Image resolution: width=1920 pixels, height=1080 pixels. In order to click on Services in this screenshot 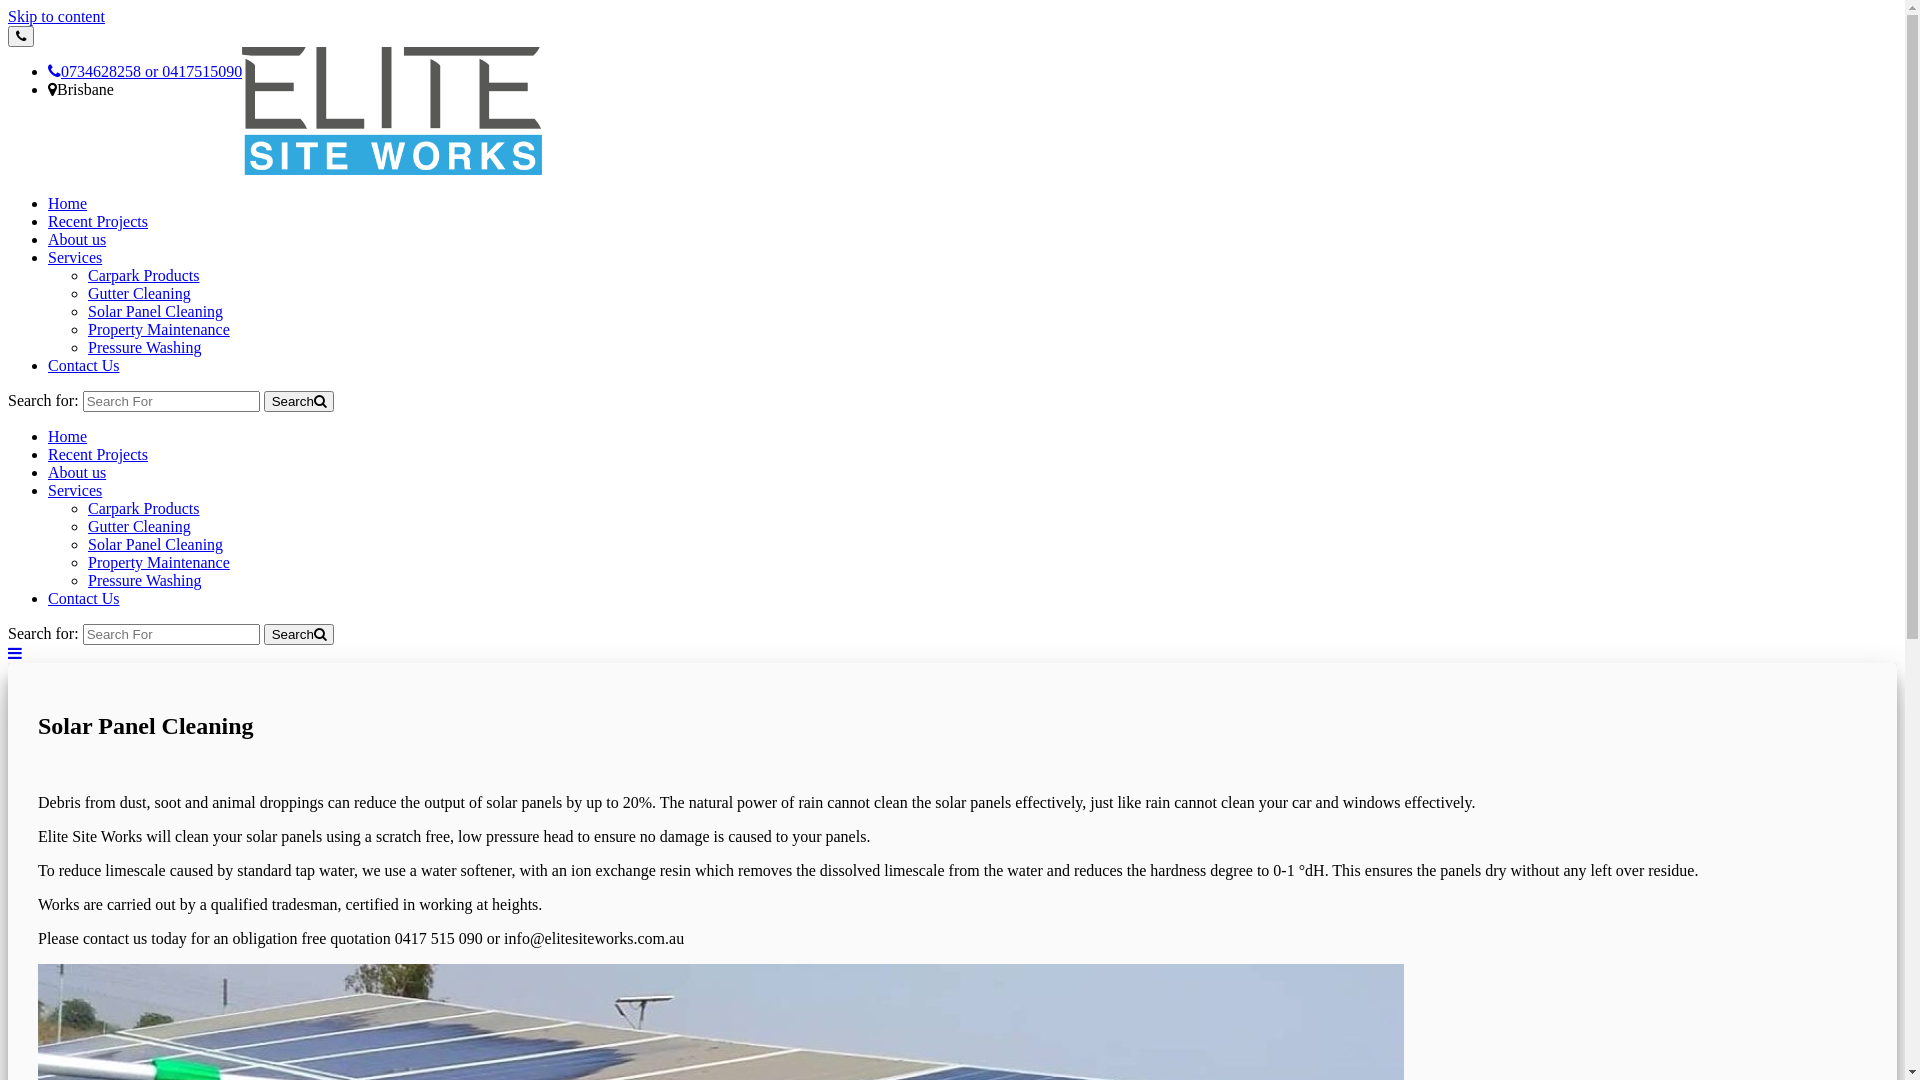, I will do `click(75, 490)`.